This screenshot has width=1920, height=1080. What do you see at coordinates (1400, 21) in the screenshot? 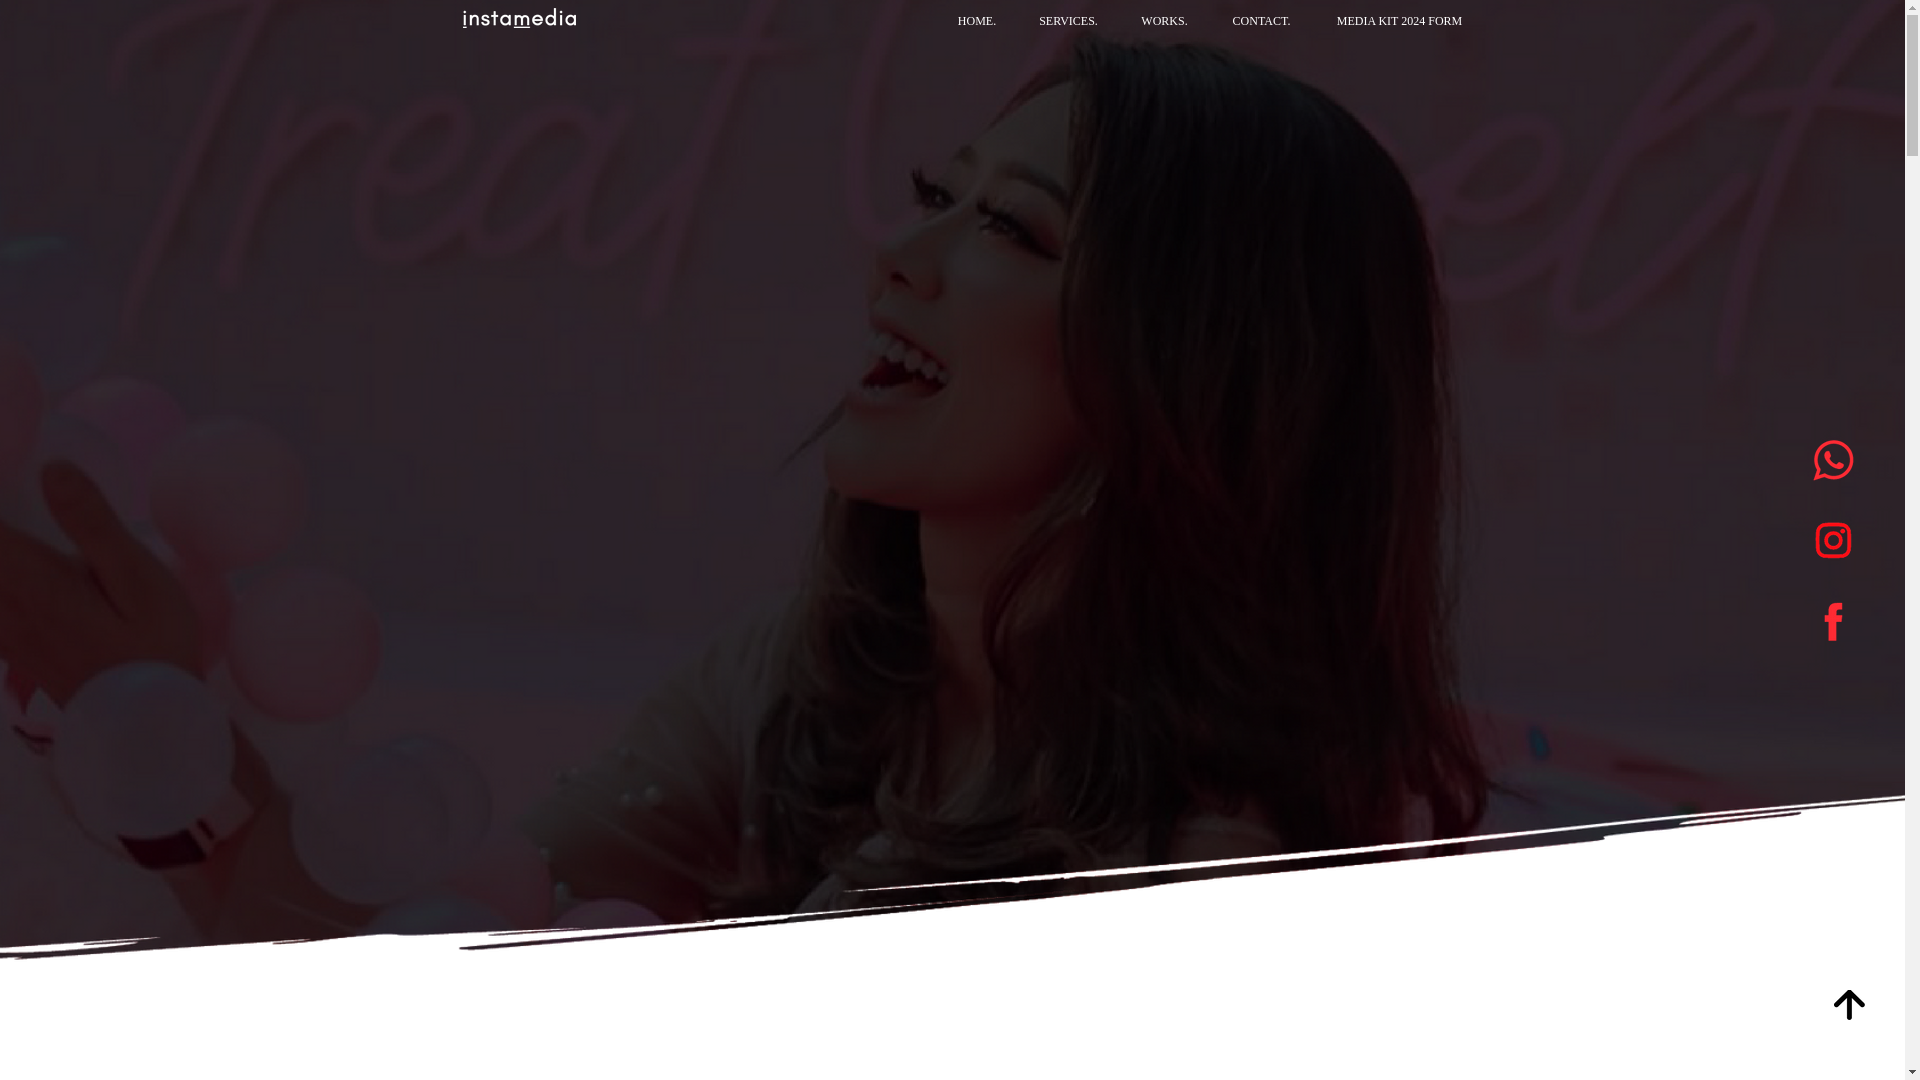
I see `MEDIA KIT 2024 FORM` at bounding box center [1400, 21].